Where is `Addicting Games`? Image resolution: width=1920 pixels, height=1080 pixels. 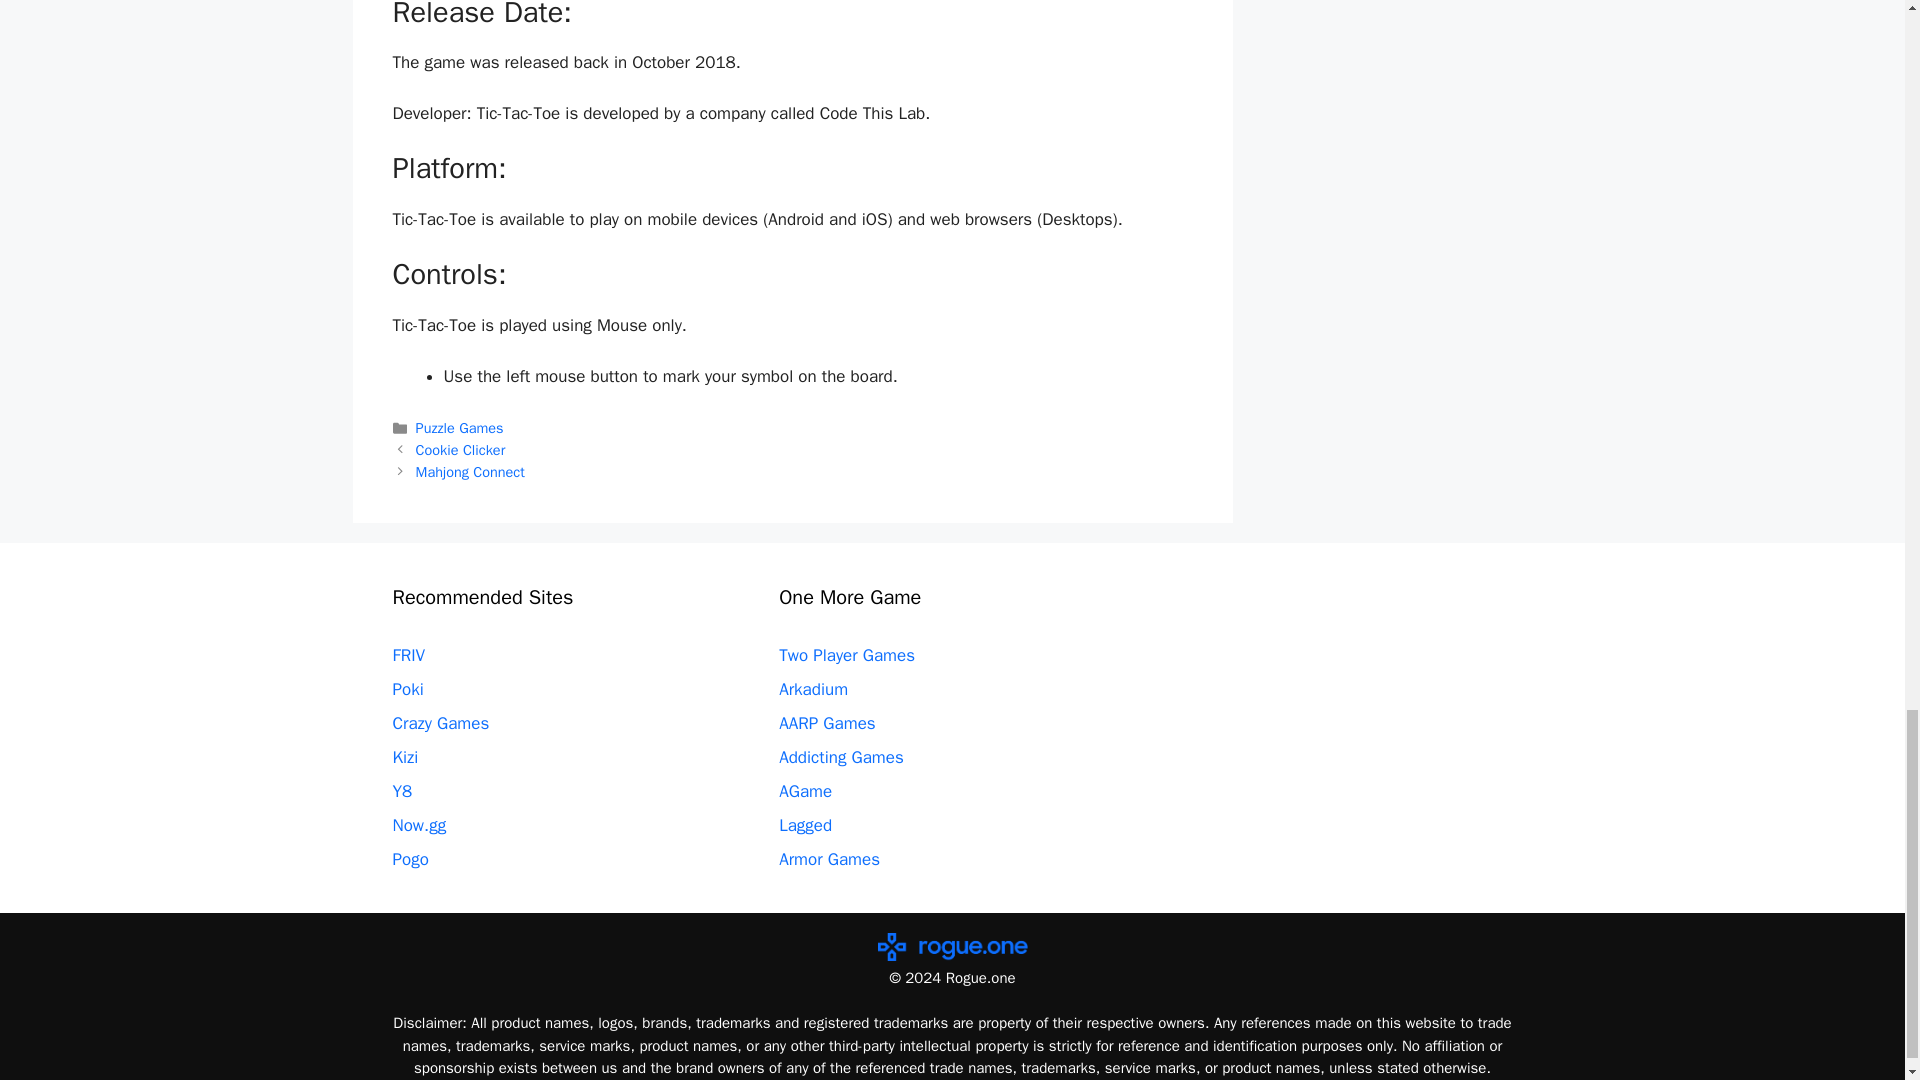 Addicting Games is located at coordinates (842, 757).